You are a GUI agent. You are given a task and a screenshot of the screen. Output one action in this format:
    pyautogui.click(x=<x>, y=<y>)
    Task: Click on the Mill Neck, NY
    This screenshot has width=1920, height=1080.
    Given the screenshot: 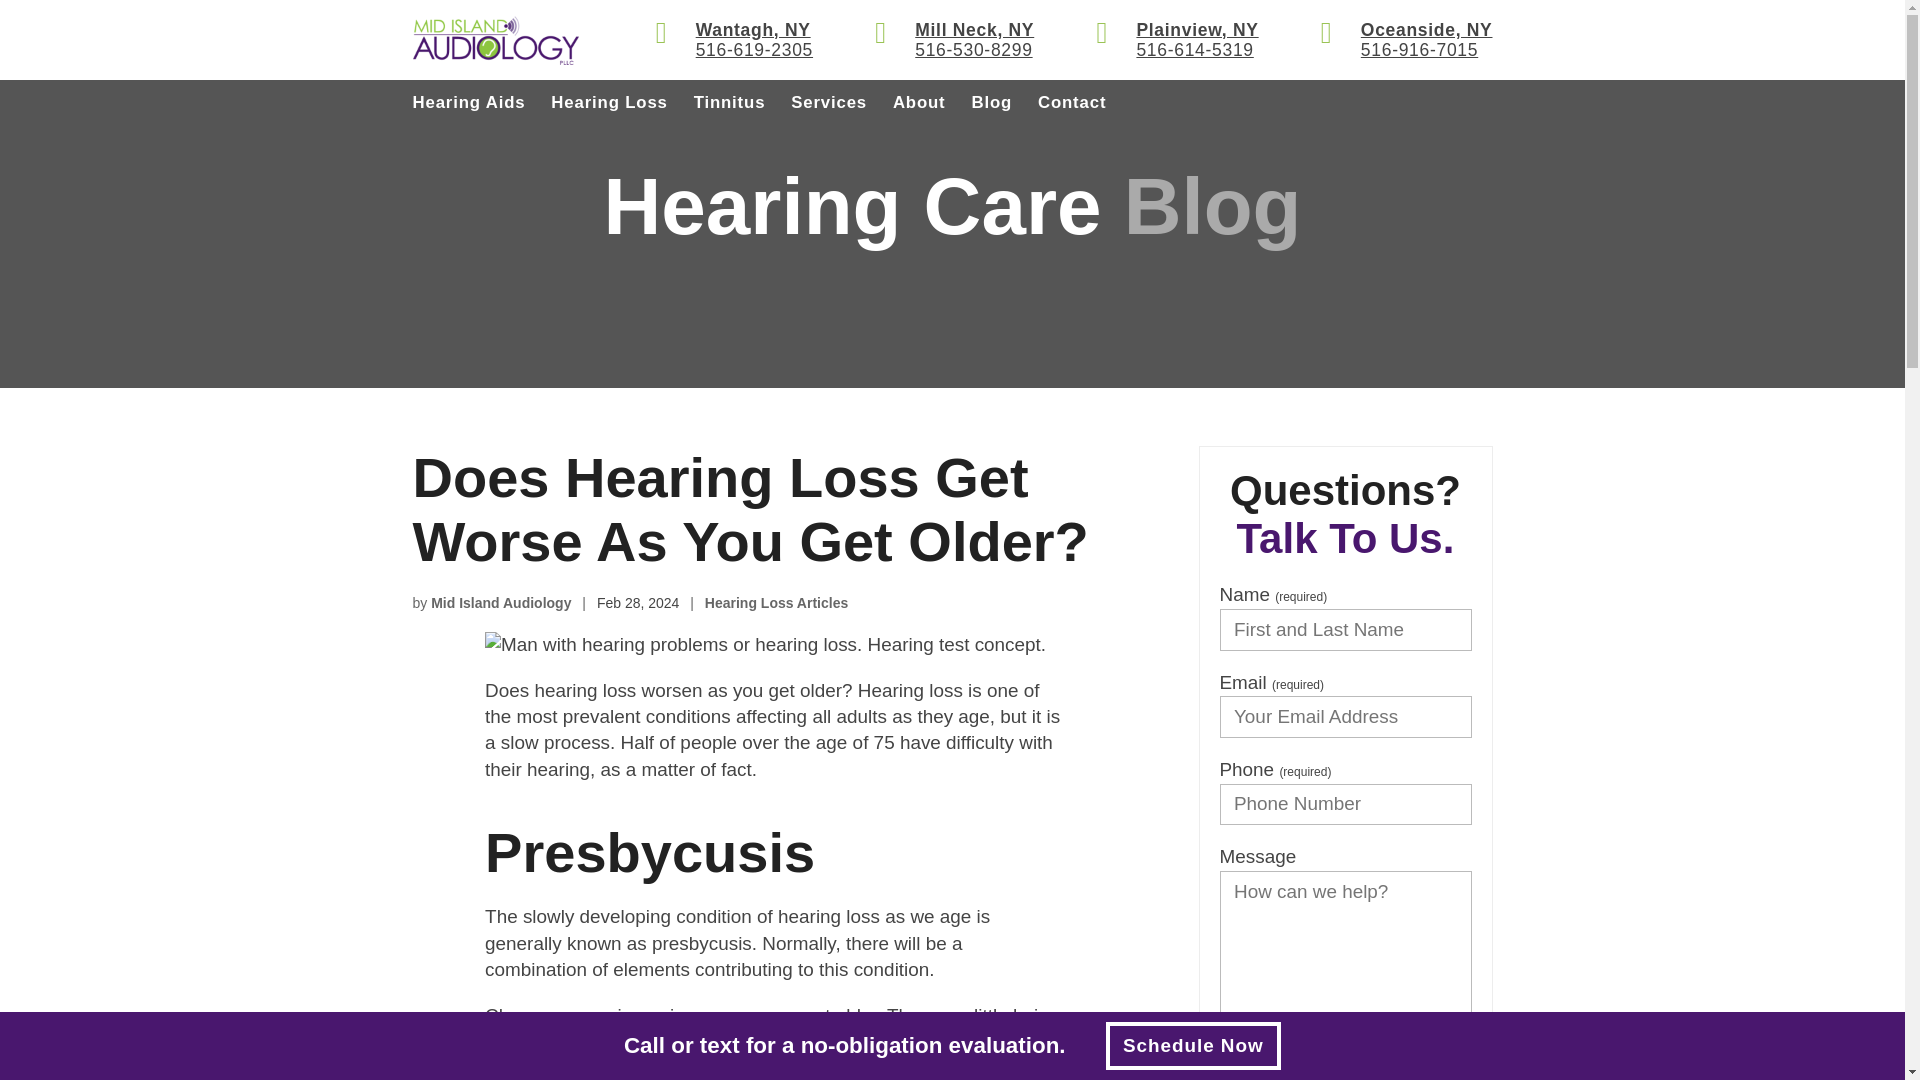 What is the action you would take?
    pyautogui.click(x=974, y=30)
    